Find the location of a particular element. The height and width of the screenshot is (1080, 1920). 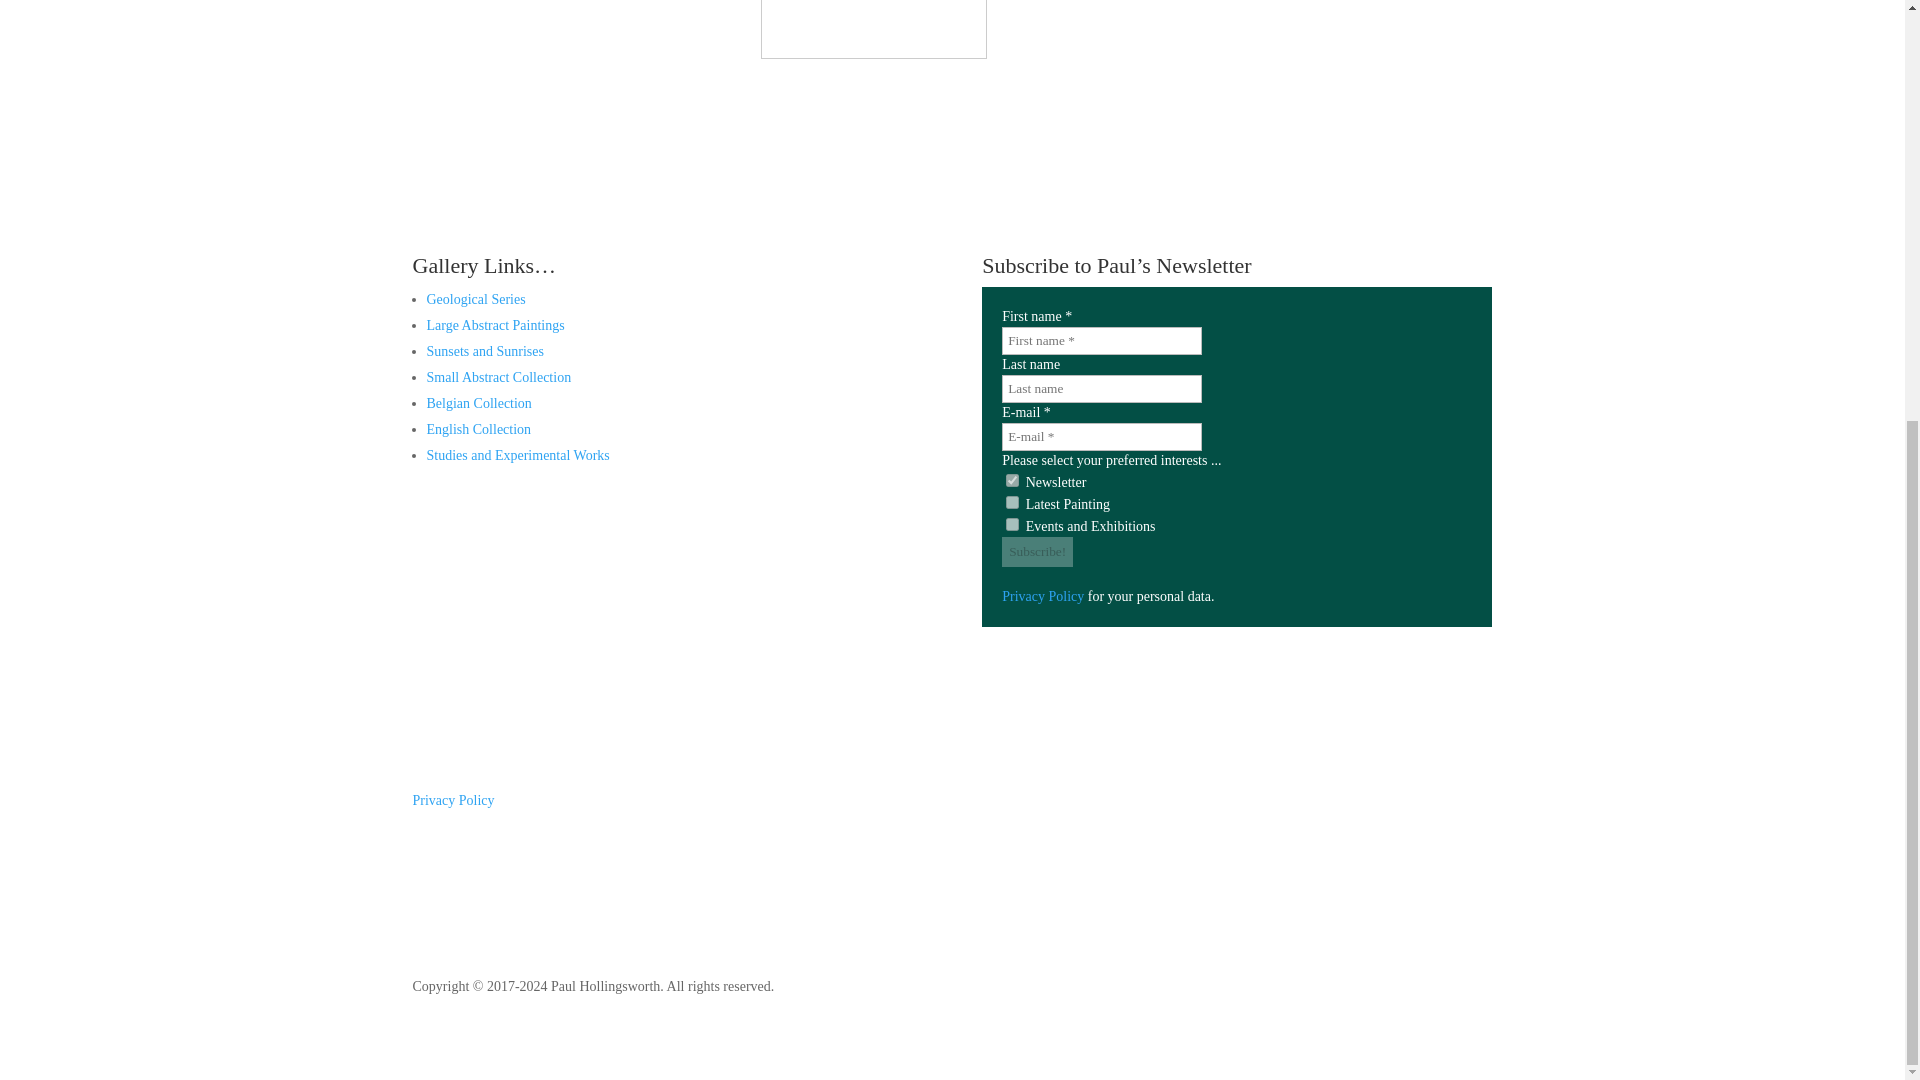

Geological Series is located at coordinates (475, 298).